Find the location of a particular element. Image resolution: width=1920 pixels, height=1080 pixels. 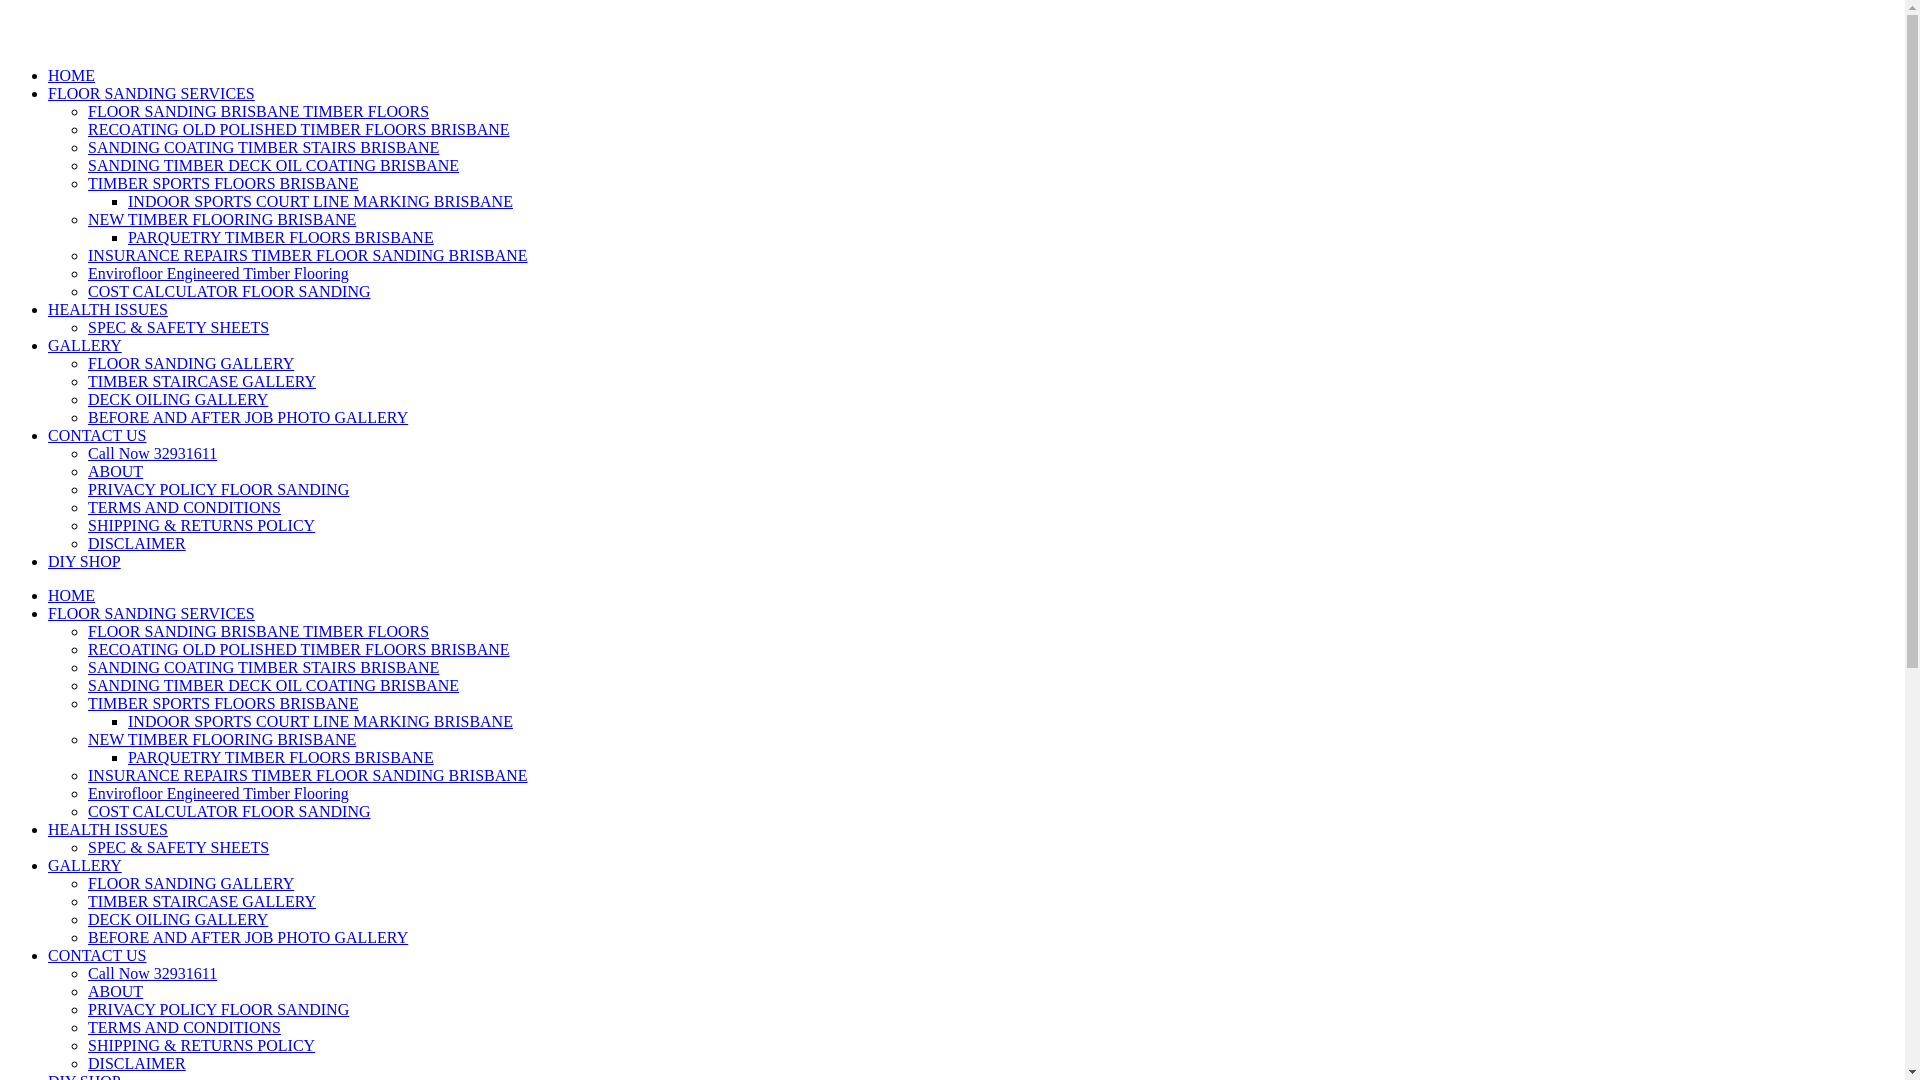

INSURANCE REPAIRS TIMBER FLOOR SANDING BRISBANE is located at coordinates (308, 776).